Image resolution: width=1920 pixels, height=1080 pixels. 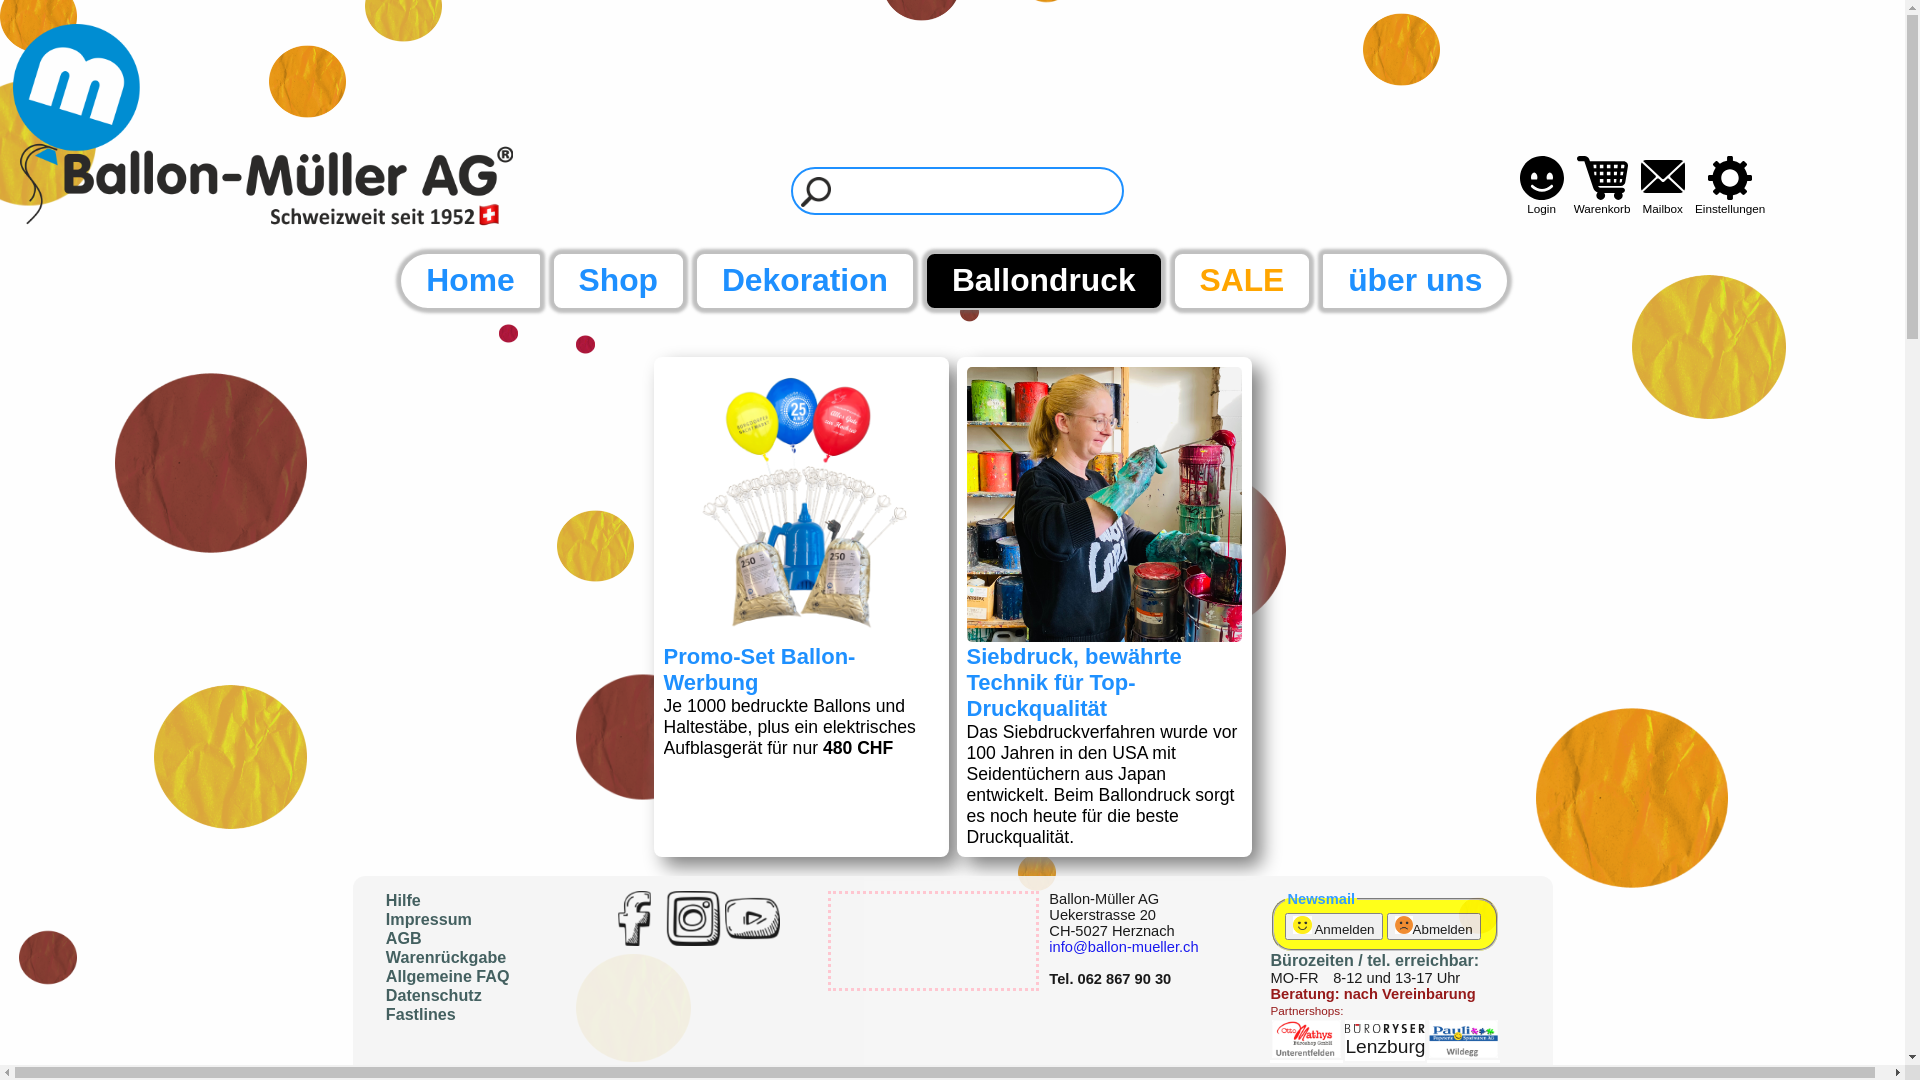 What do you see at coordinates (616, 281) in the screenshot?
I see `Shop` at bounding box center [616, 281].